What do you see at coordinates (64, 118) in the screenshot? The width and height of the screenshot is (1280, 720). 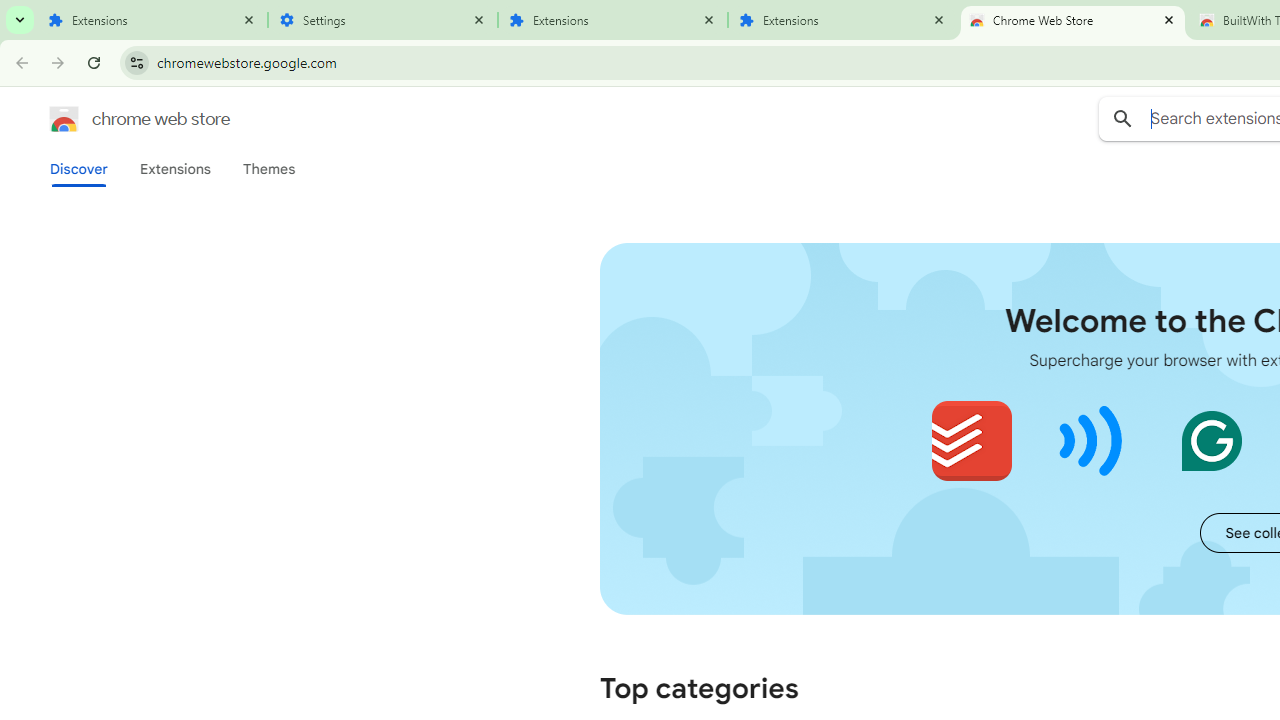 I see `Chrome Web Store logo` at bounding box center [64, 118].